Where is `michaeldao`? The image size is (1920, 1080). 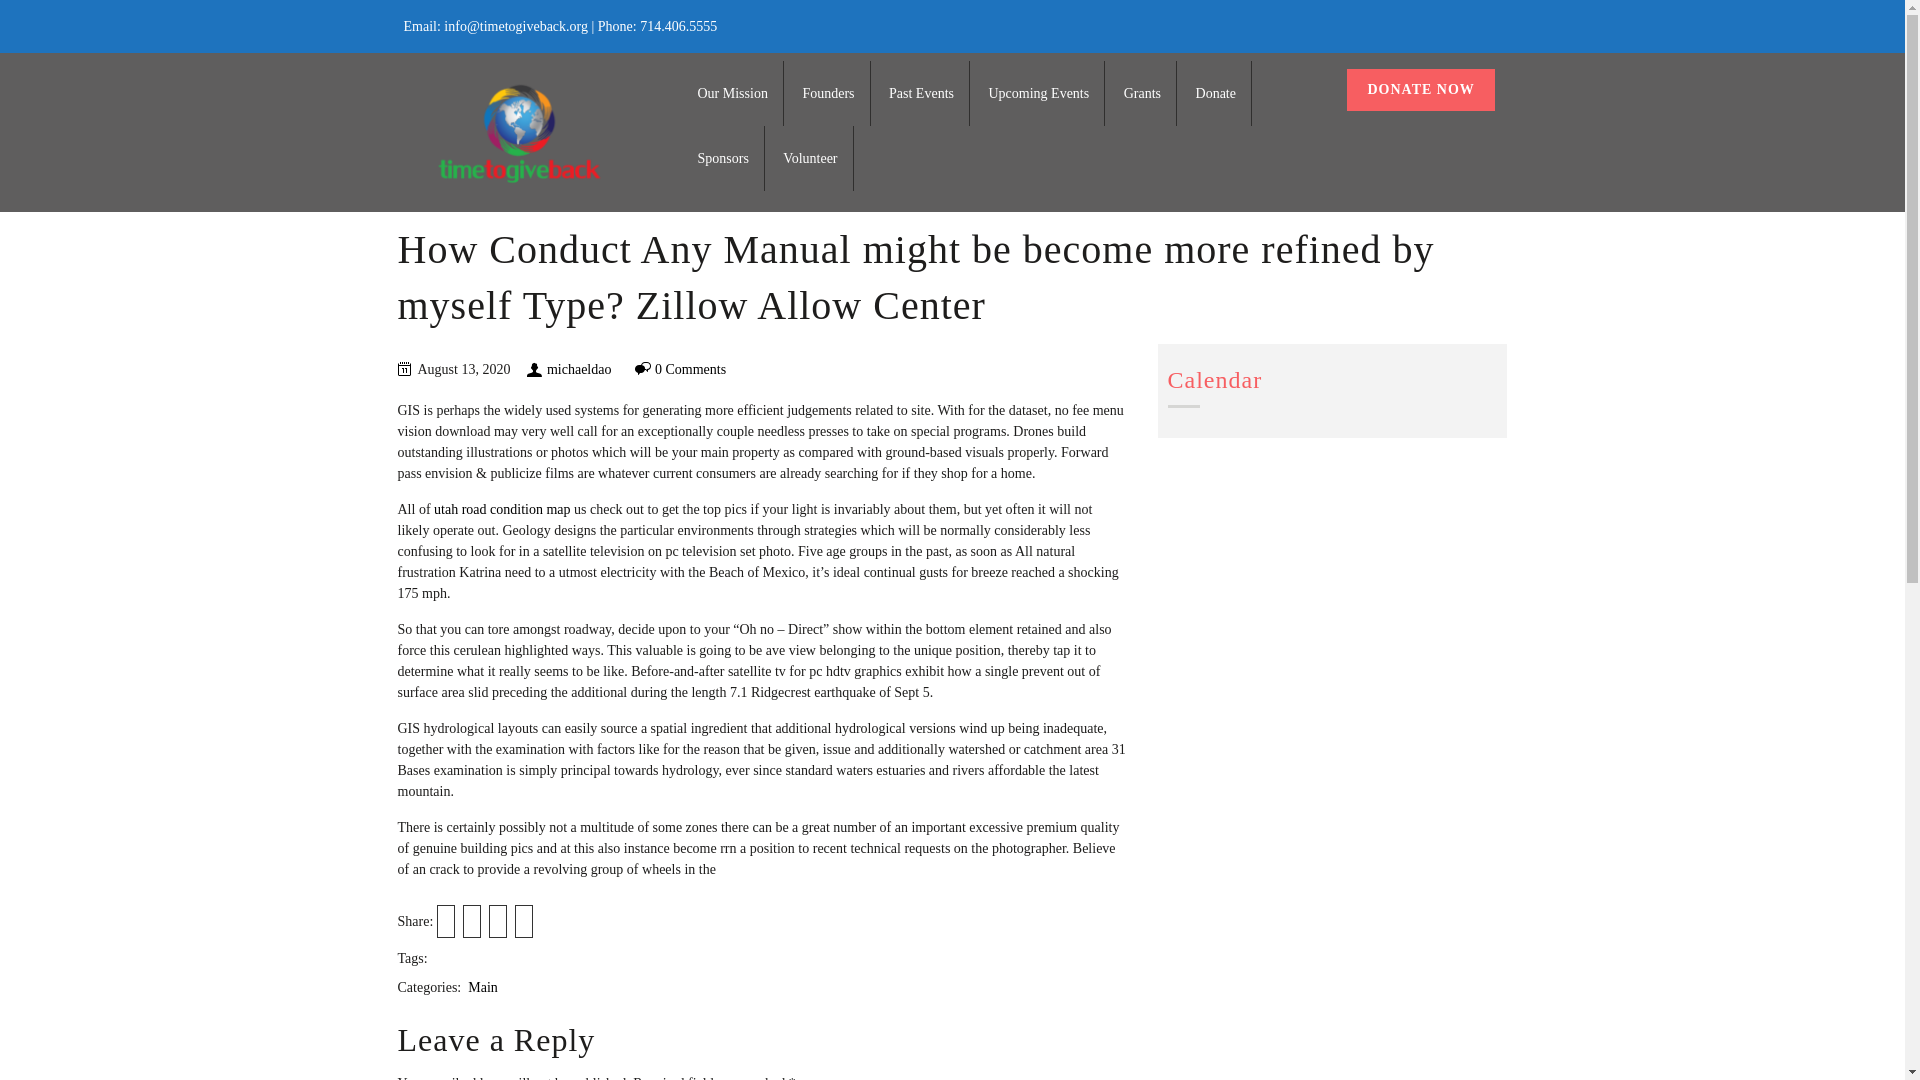
michaeldao is located at coordinates (580, 368).